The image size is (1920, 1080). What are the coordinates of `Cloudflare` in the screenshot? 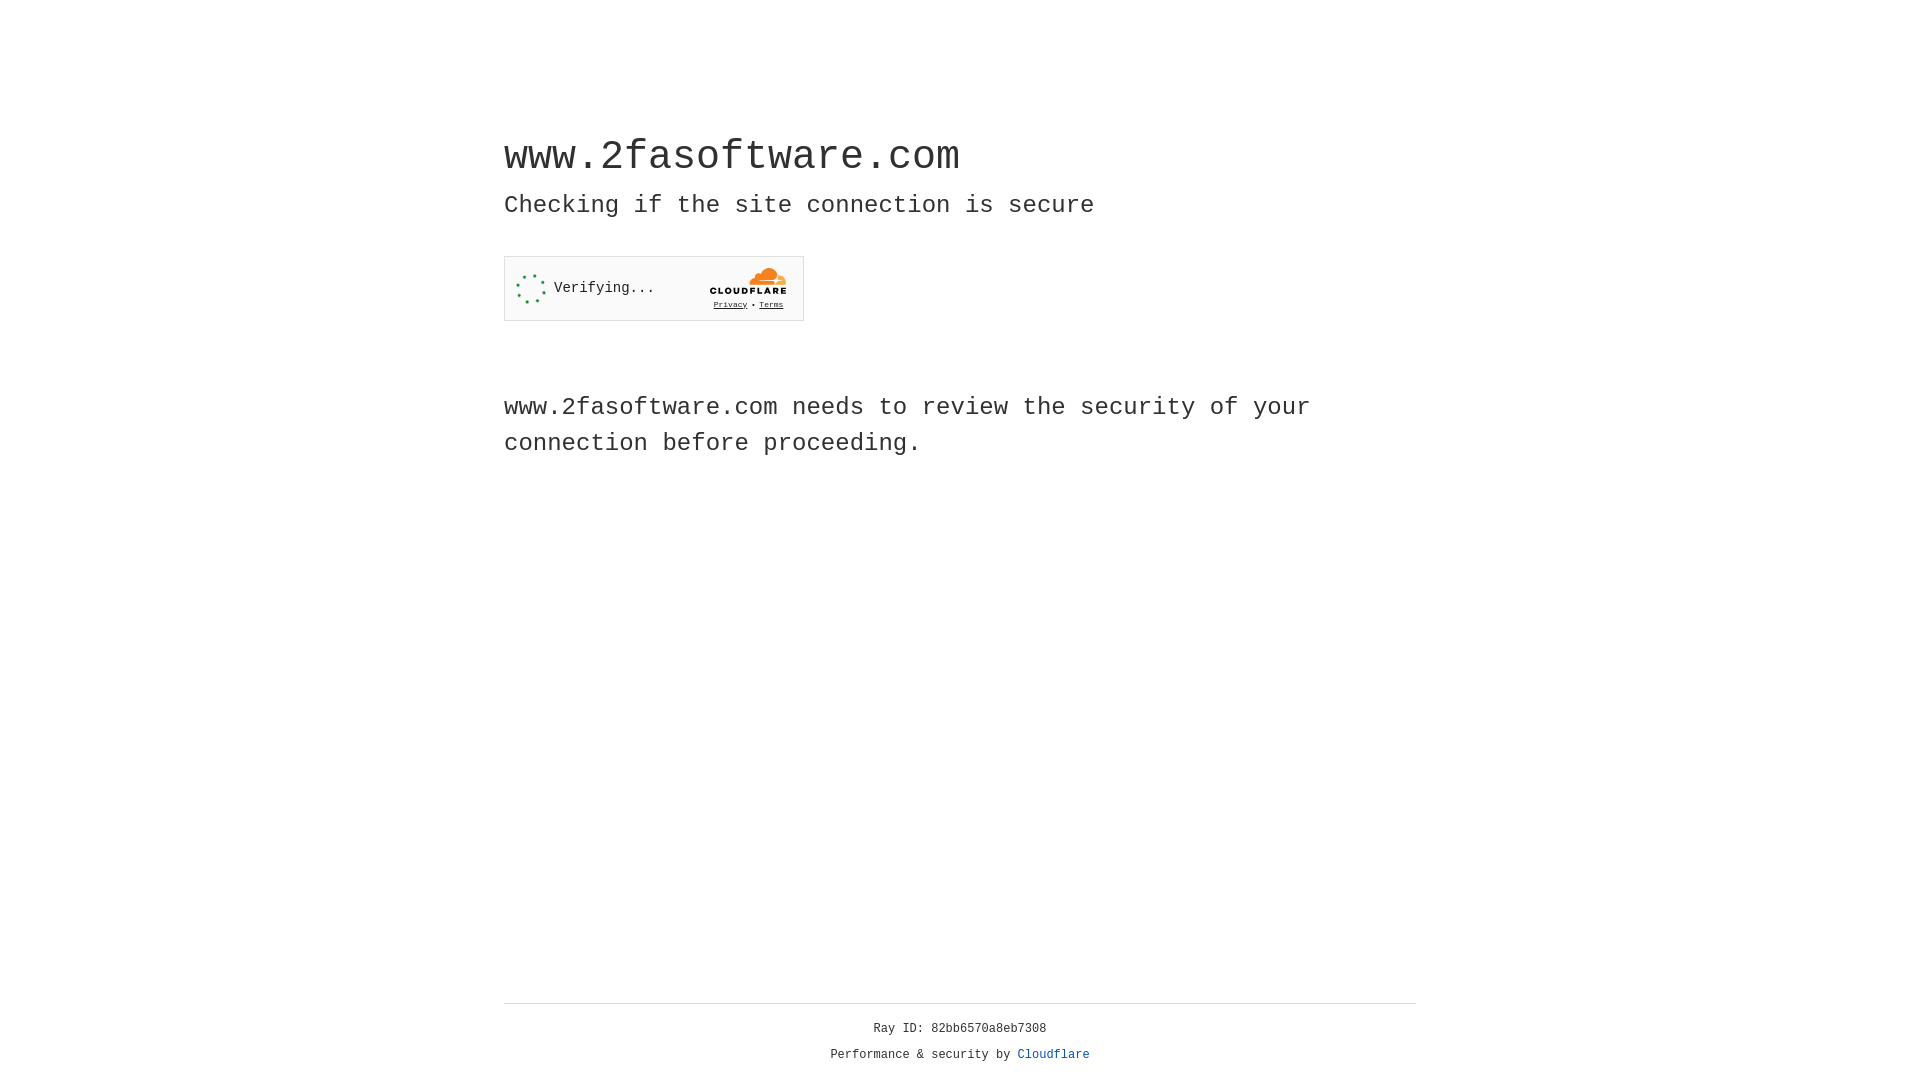 It's located at (1054, 1055).